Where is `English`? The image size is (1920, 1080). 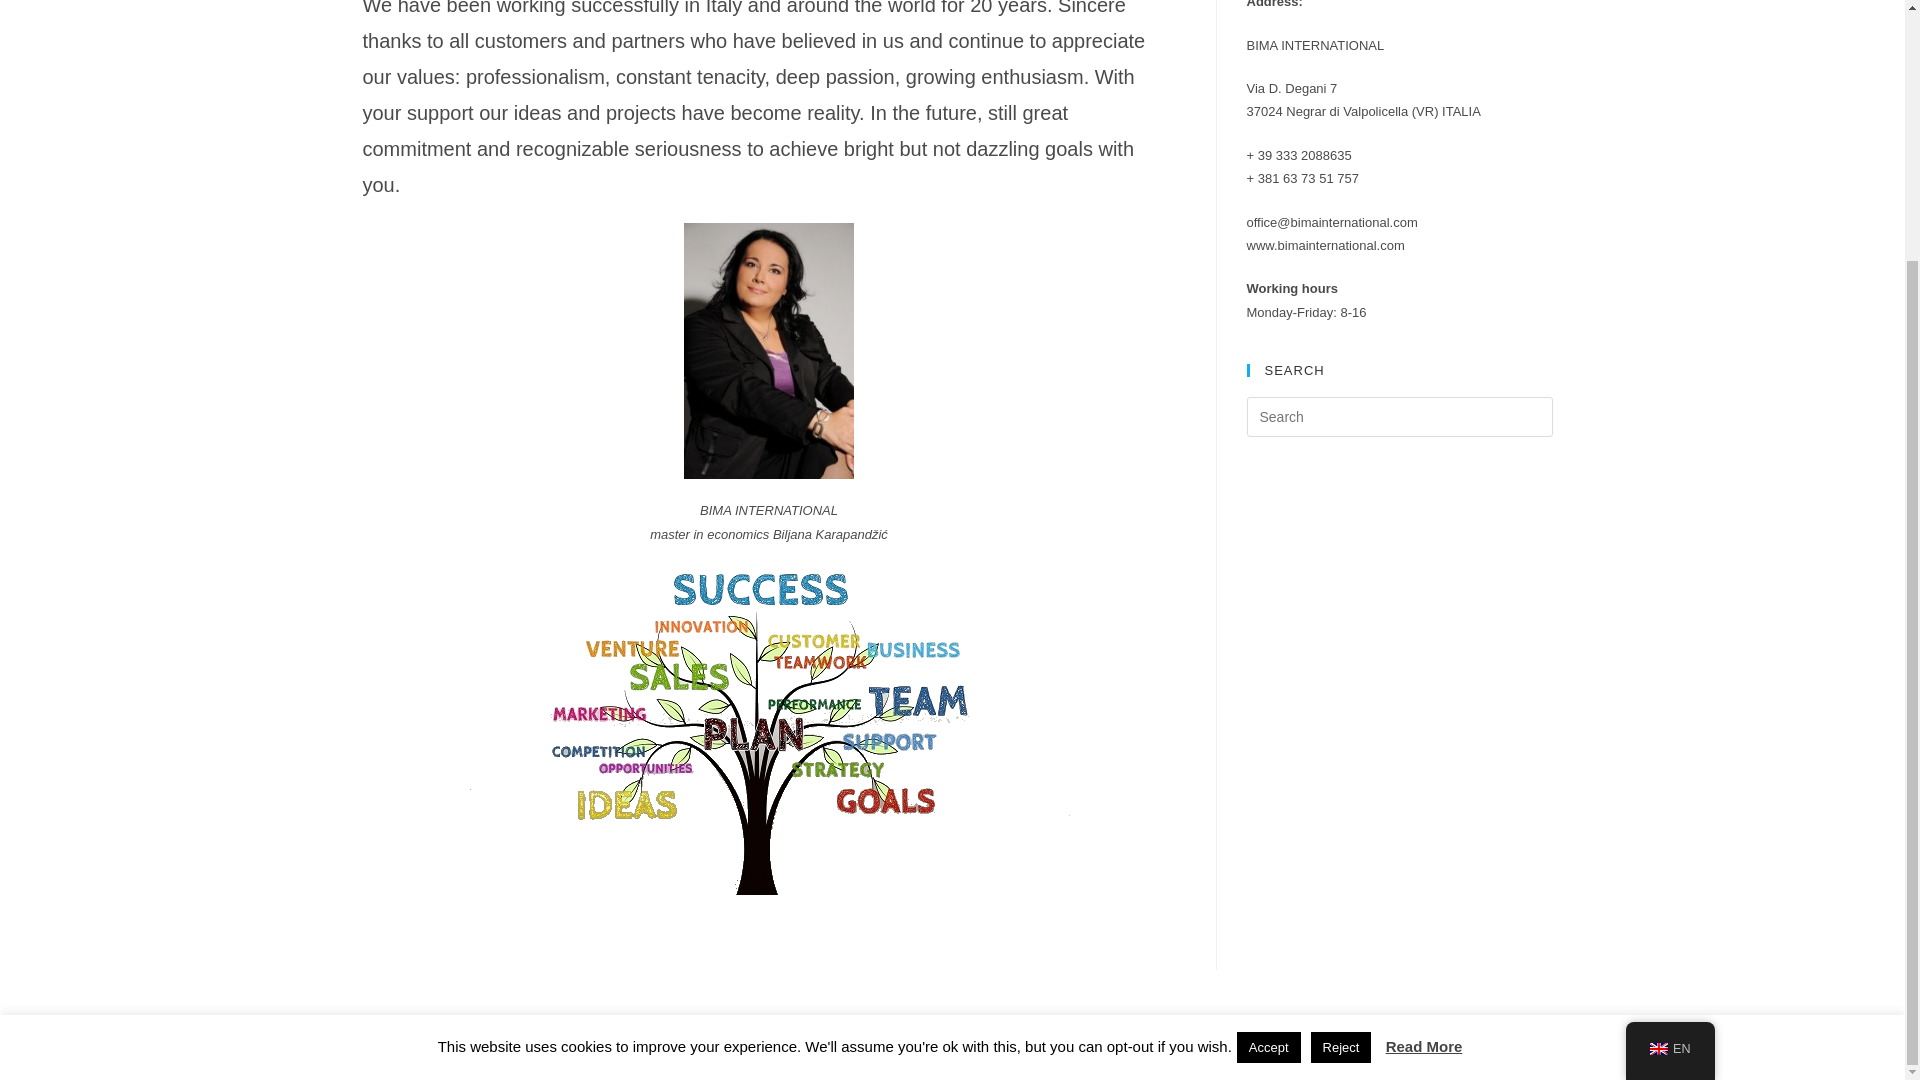 English is located at coordinates (1658, 718).